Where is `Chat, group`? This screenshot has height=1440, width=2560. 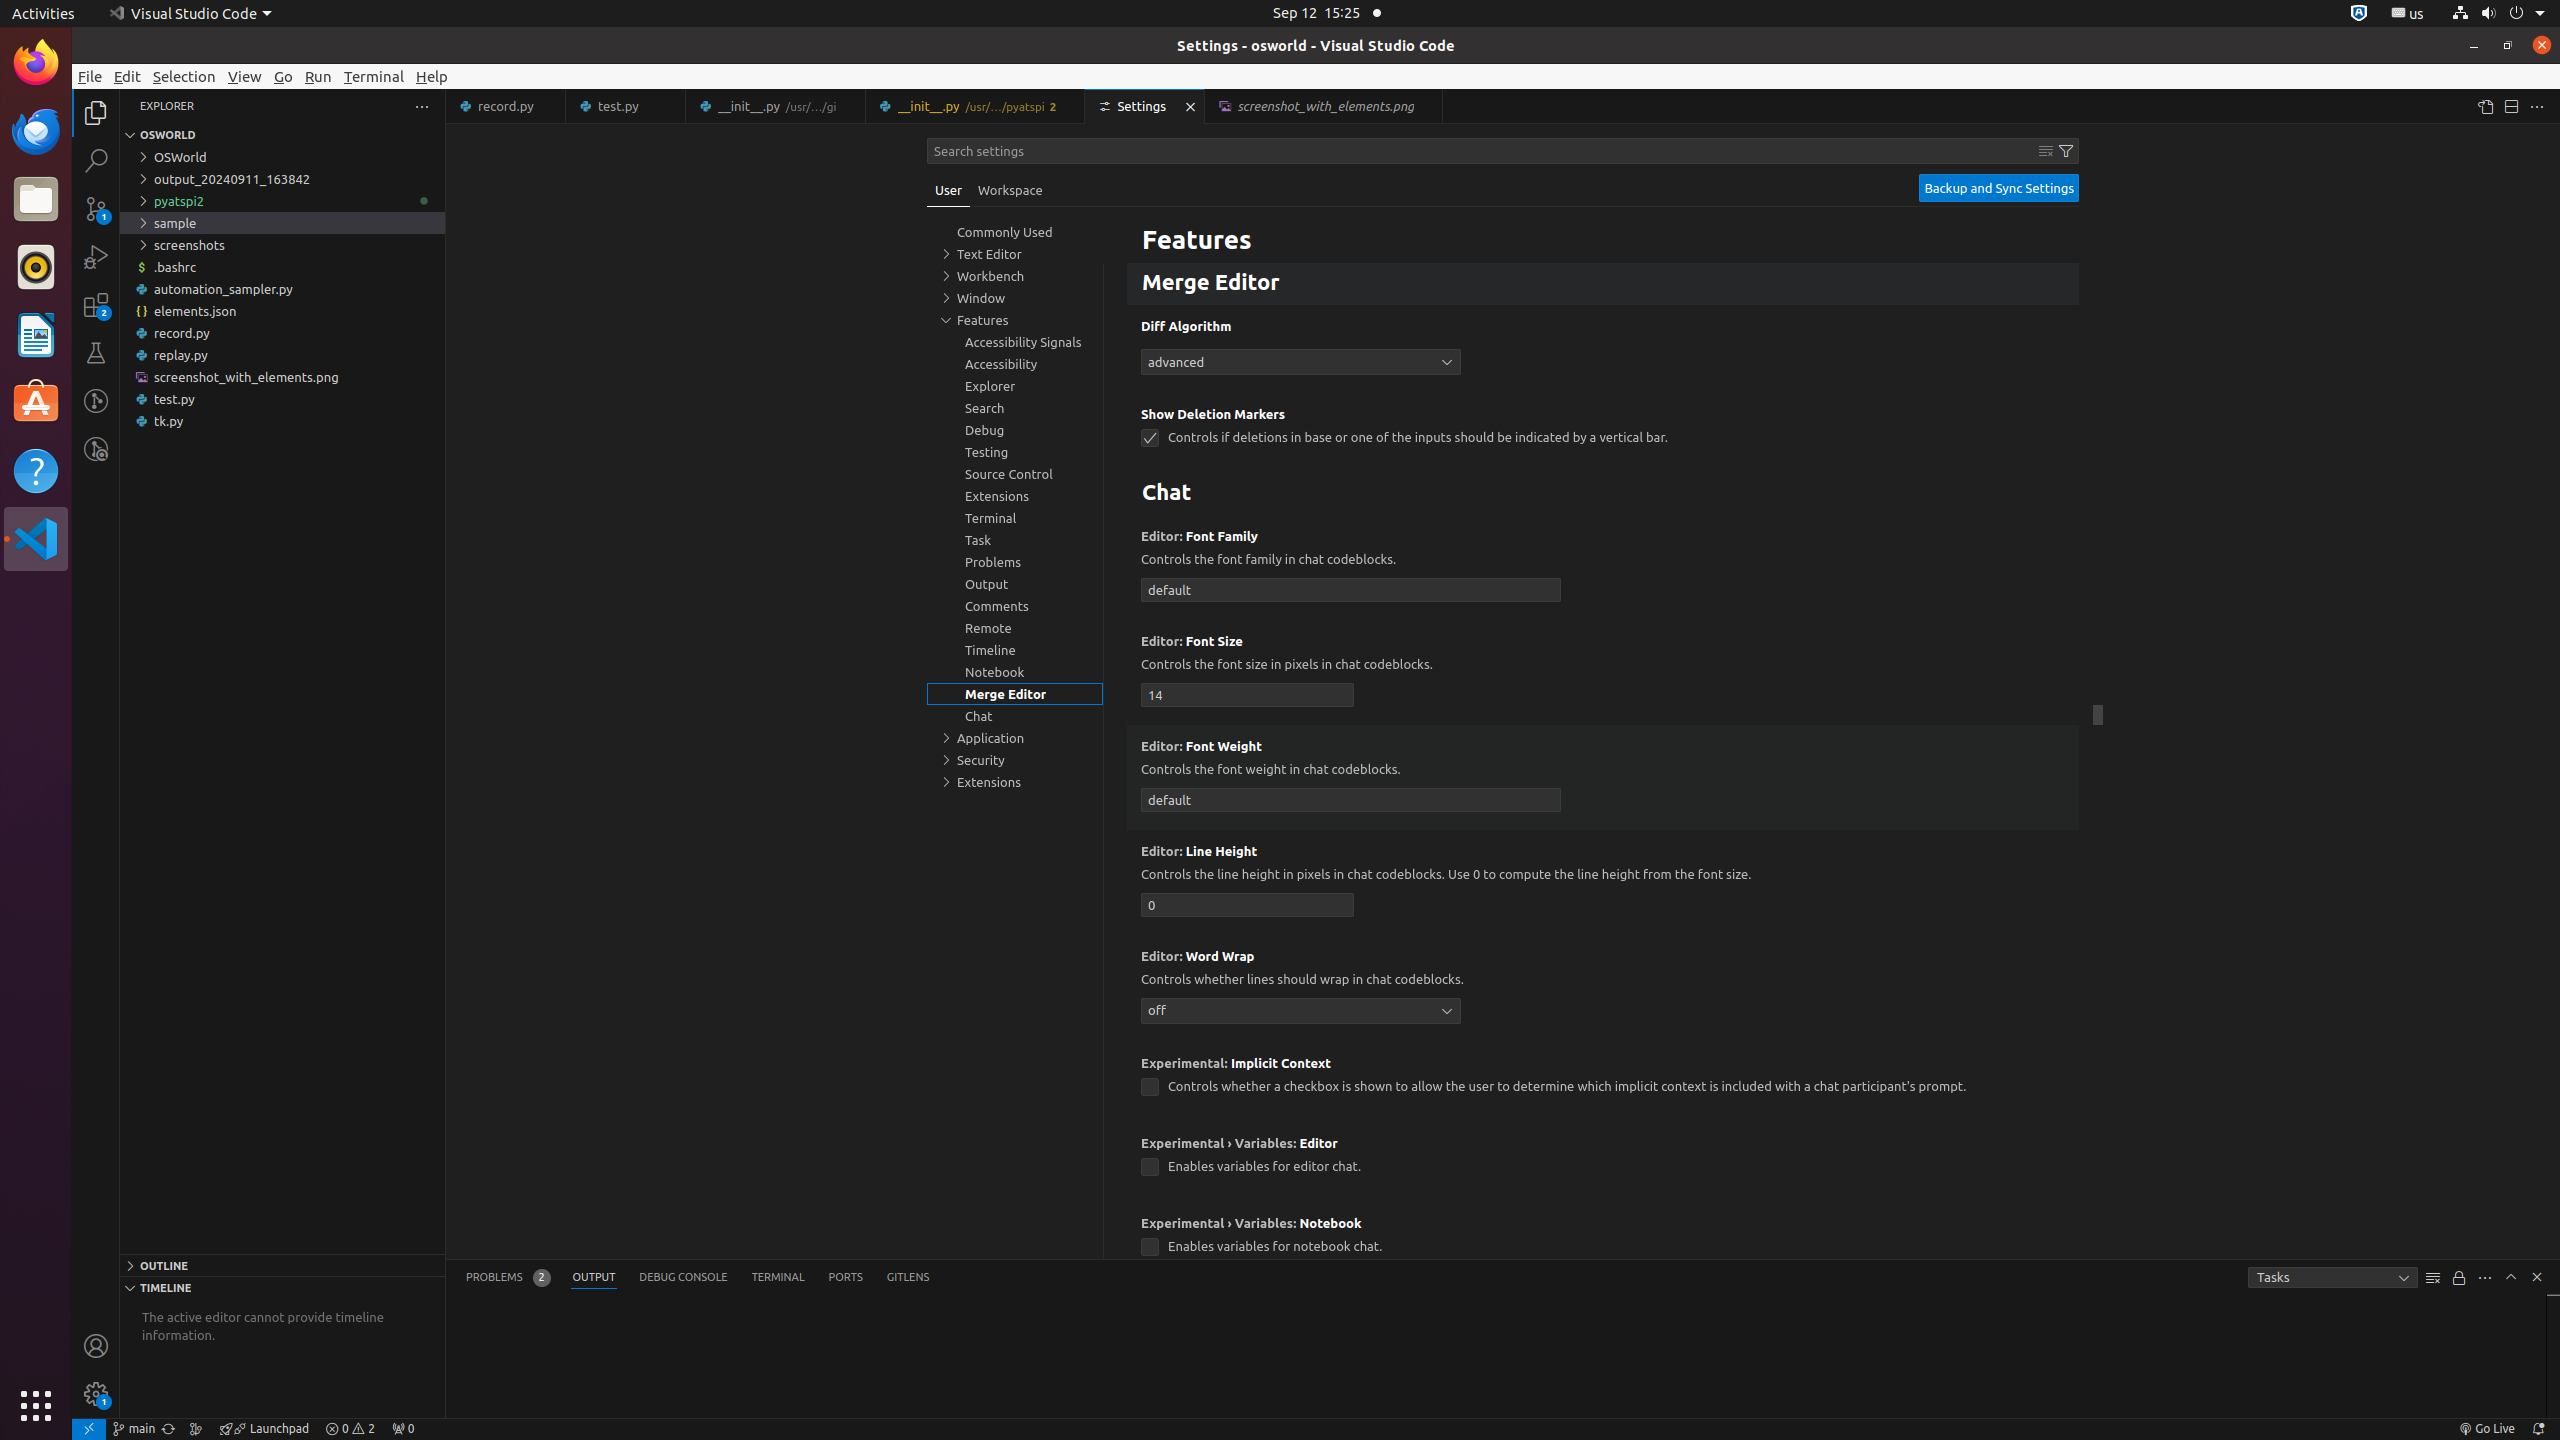
Chat, group is located at coordinates (1015, 716).